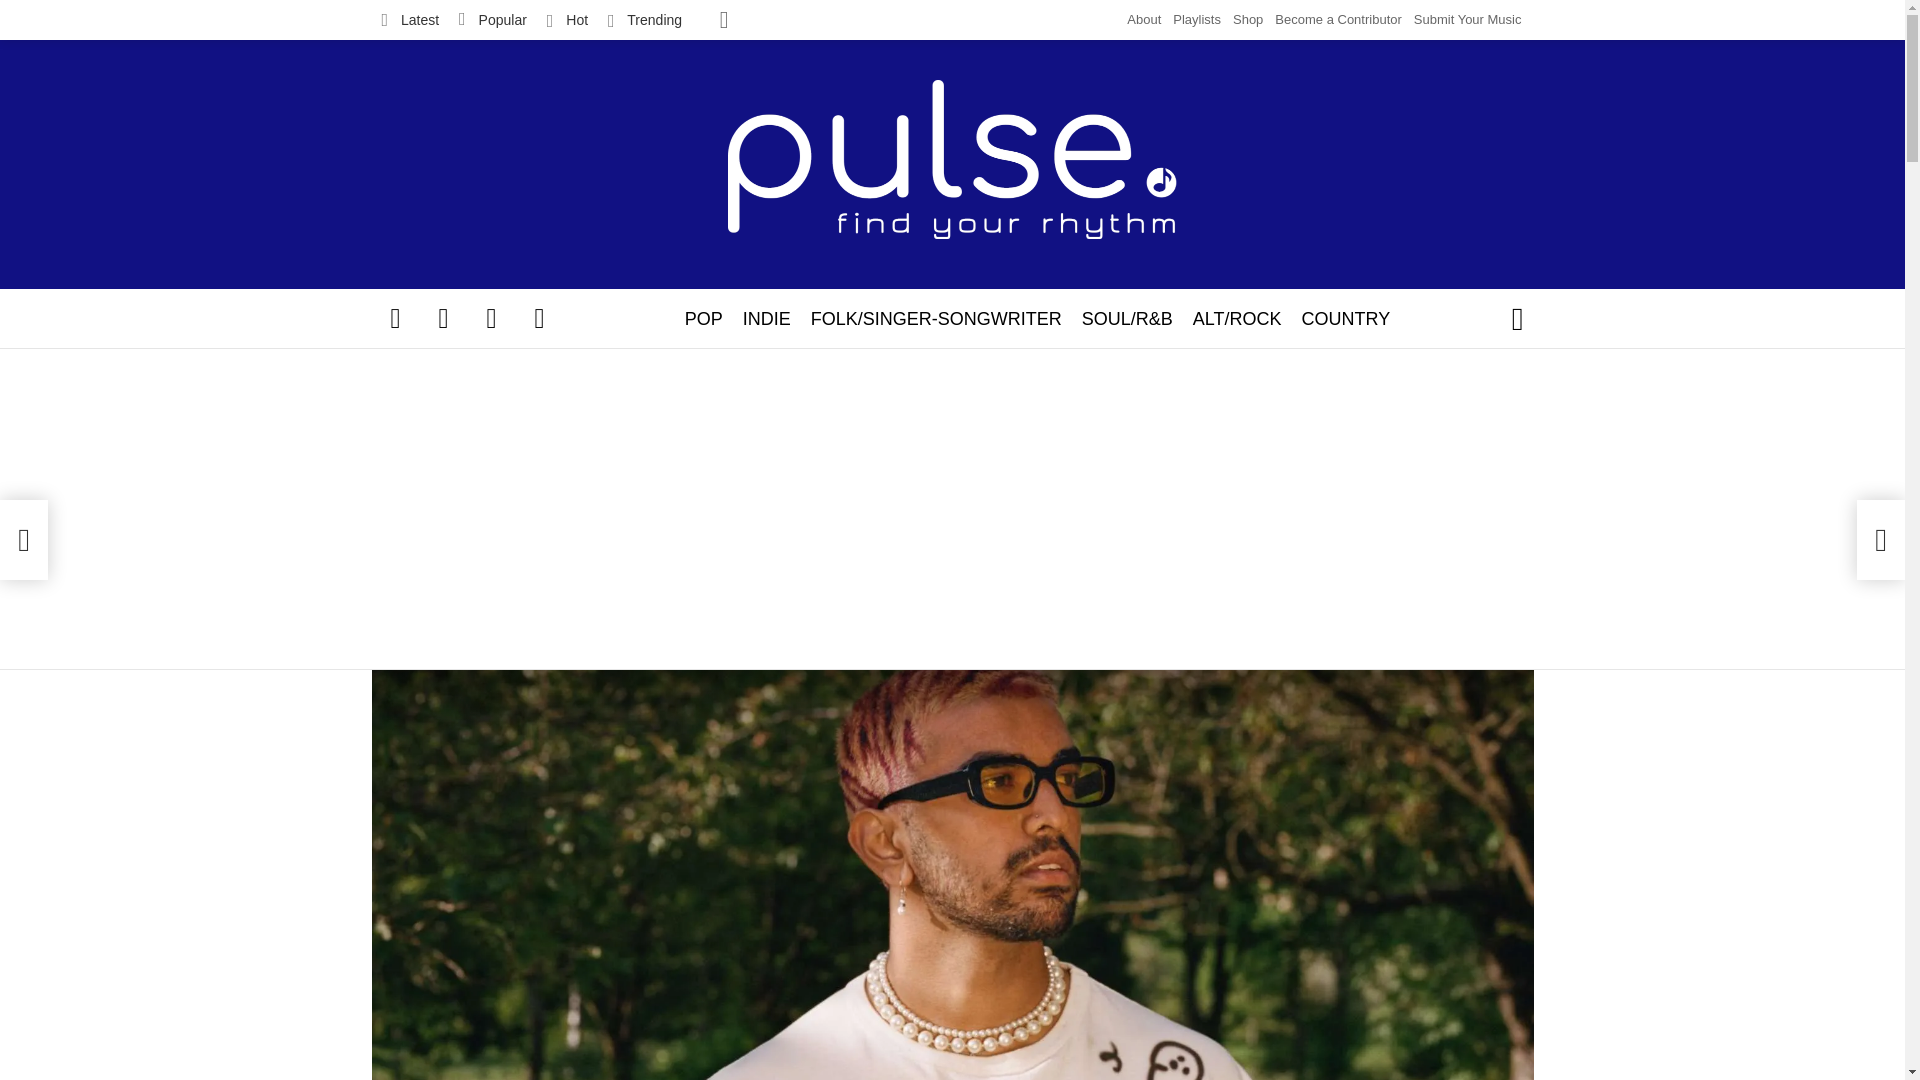  What do you see at coordinates (1197, 20) in the screenshot?
I see `Playlists` at bounding box center [1197, 20].